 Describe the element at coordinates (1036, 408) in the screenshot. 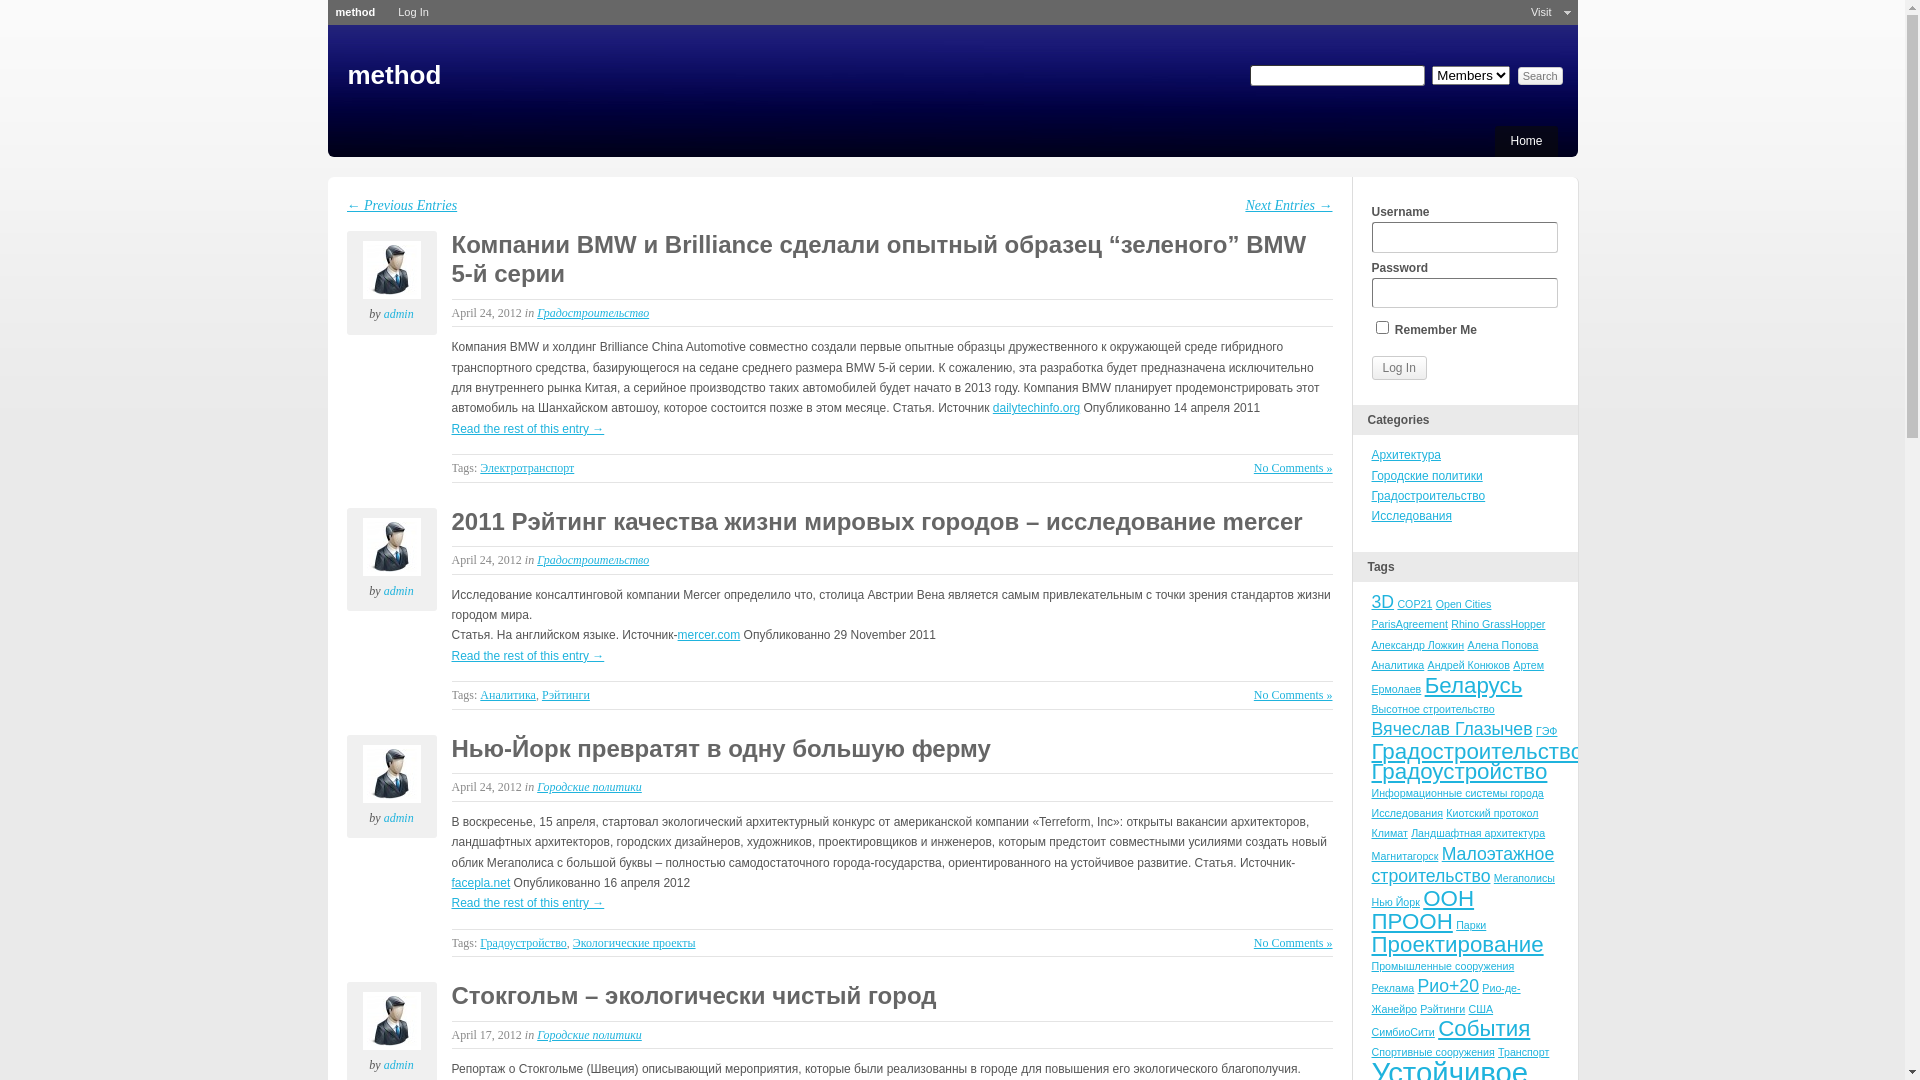

I see `dailytechinfo.org` at that location.